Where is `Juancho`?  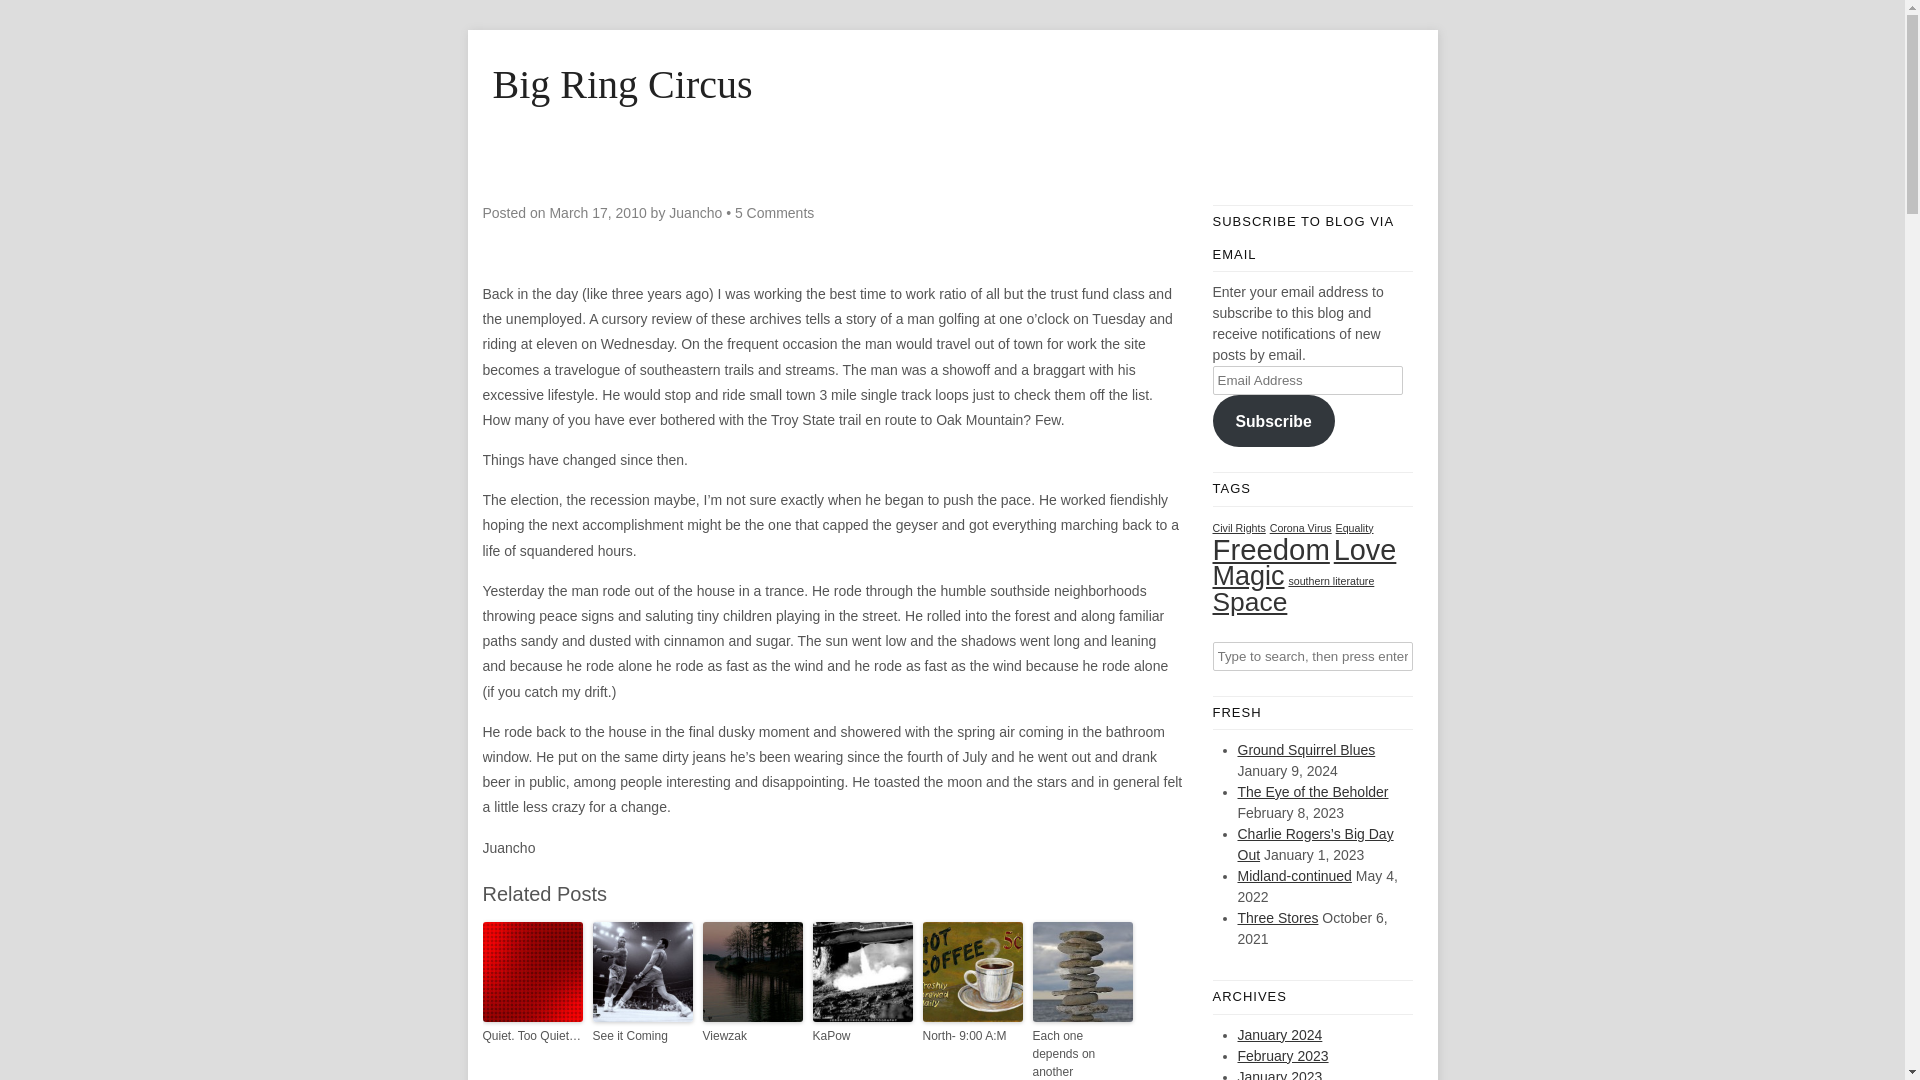 Juancho is located at coordinates (694, 213).